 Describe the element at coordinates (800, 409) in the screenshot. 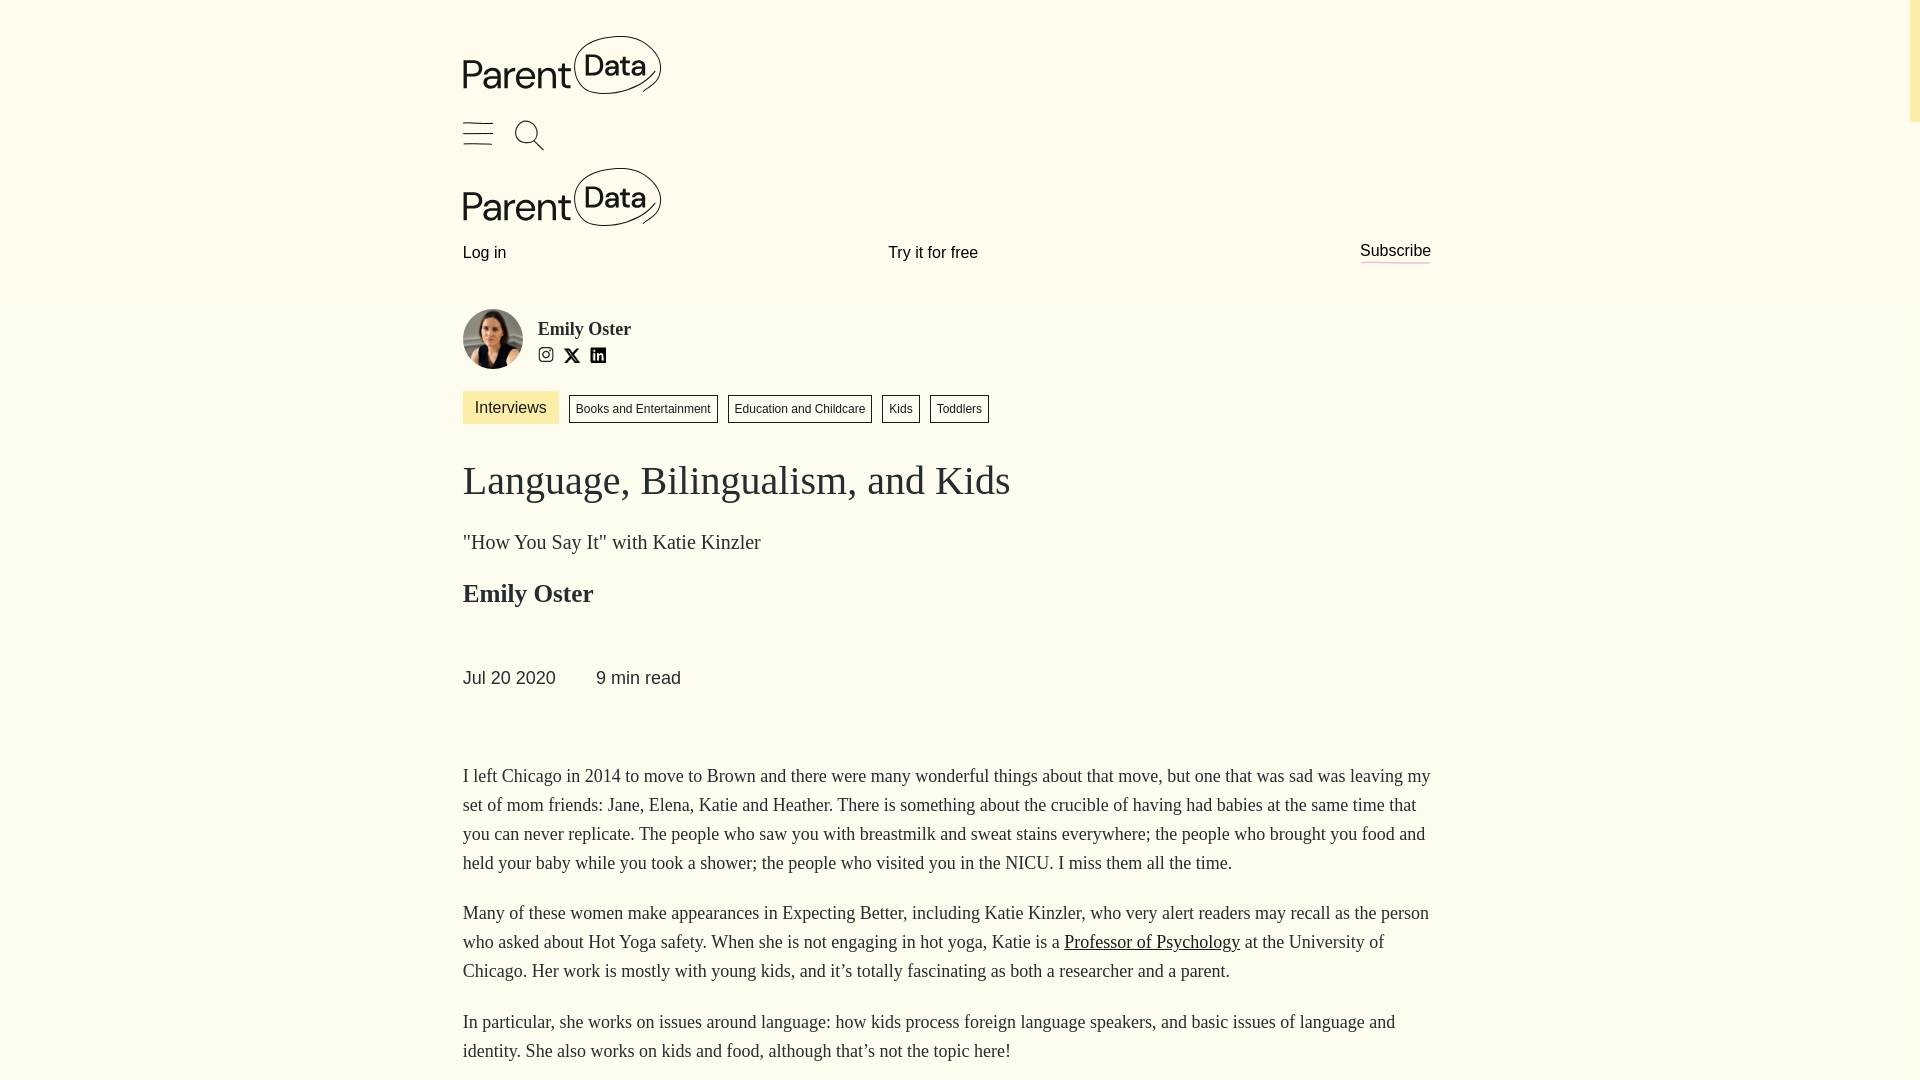

I see `Education and Childcare` at that location.